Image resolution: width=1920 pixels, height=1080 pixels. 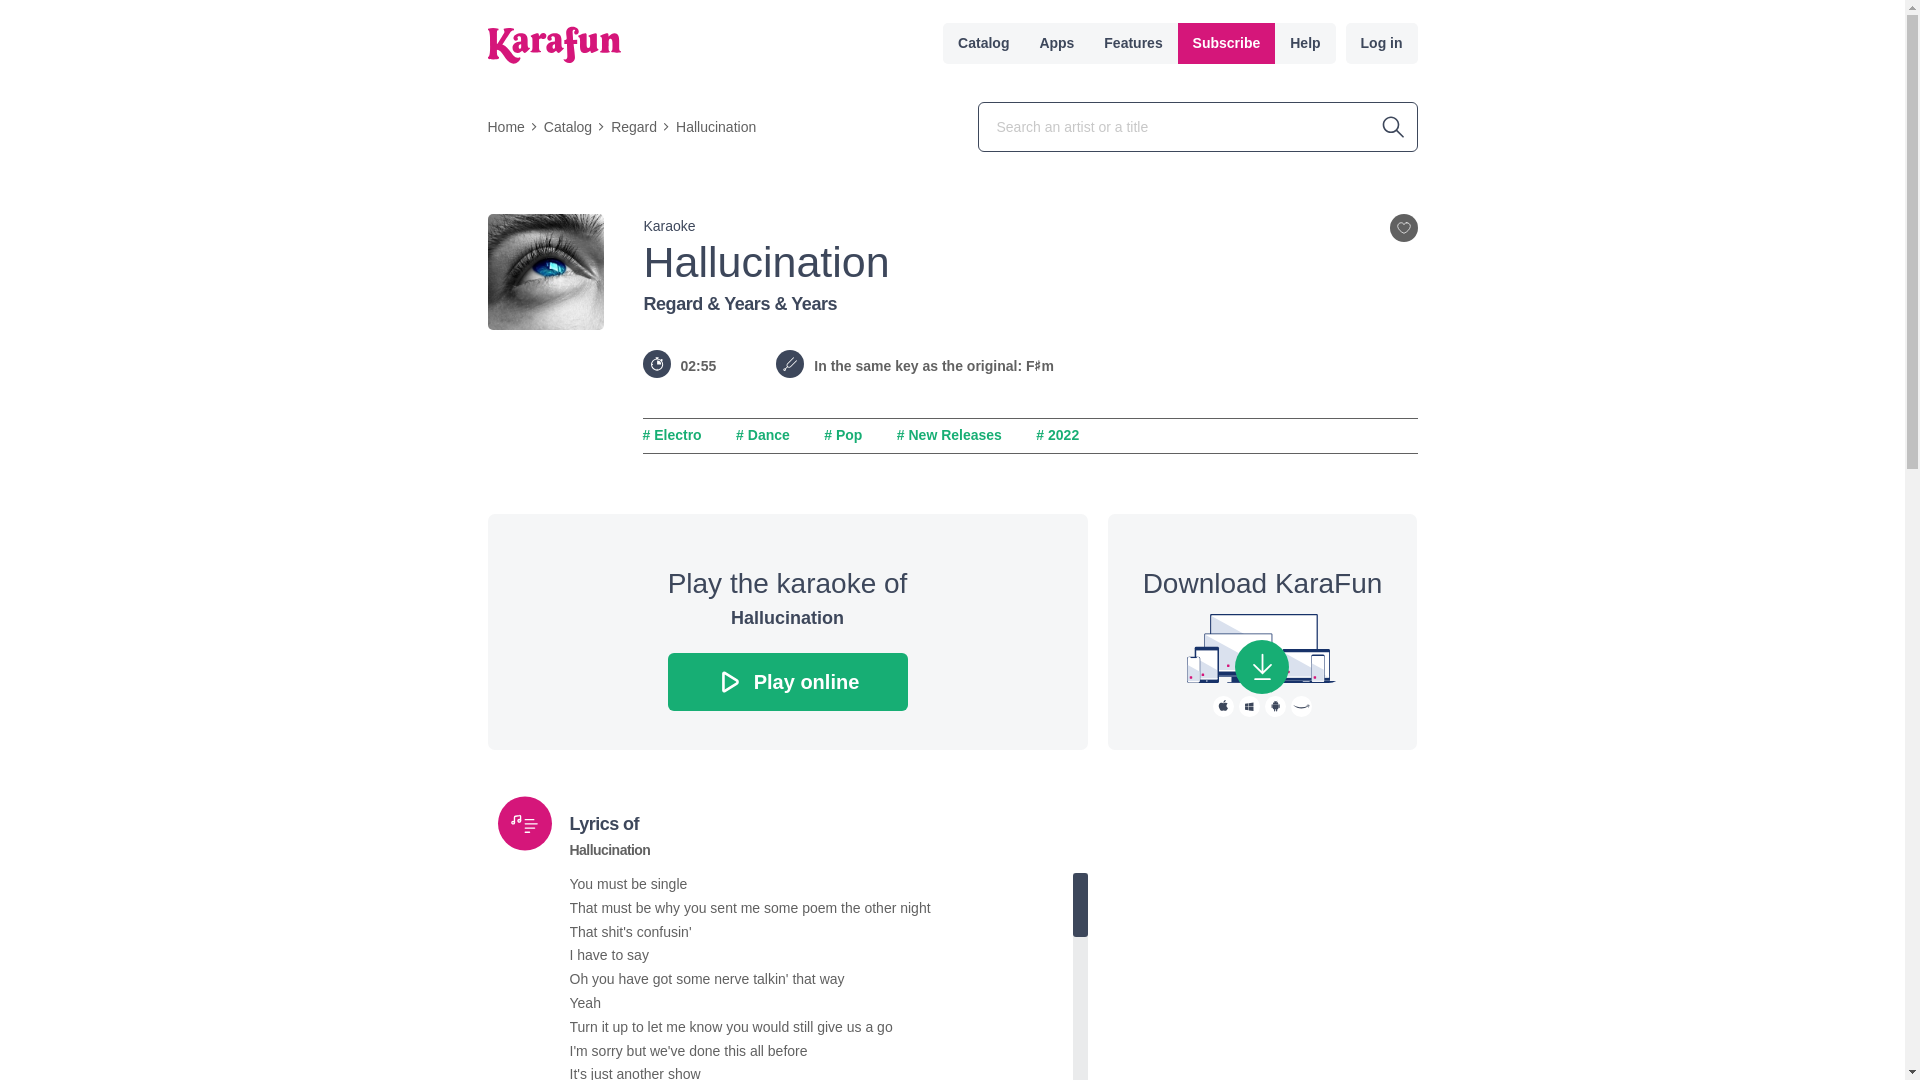 What do you see at coordinates (1227, 42) in the screenshot?
I see `Subscribe` at bounding box center [1227, 42].